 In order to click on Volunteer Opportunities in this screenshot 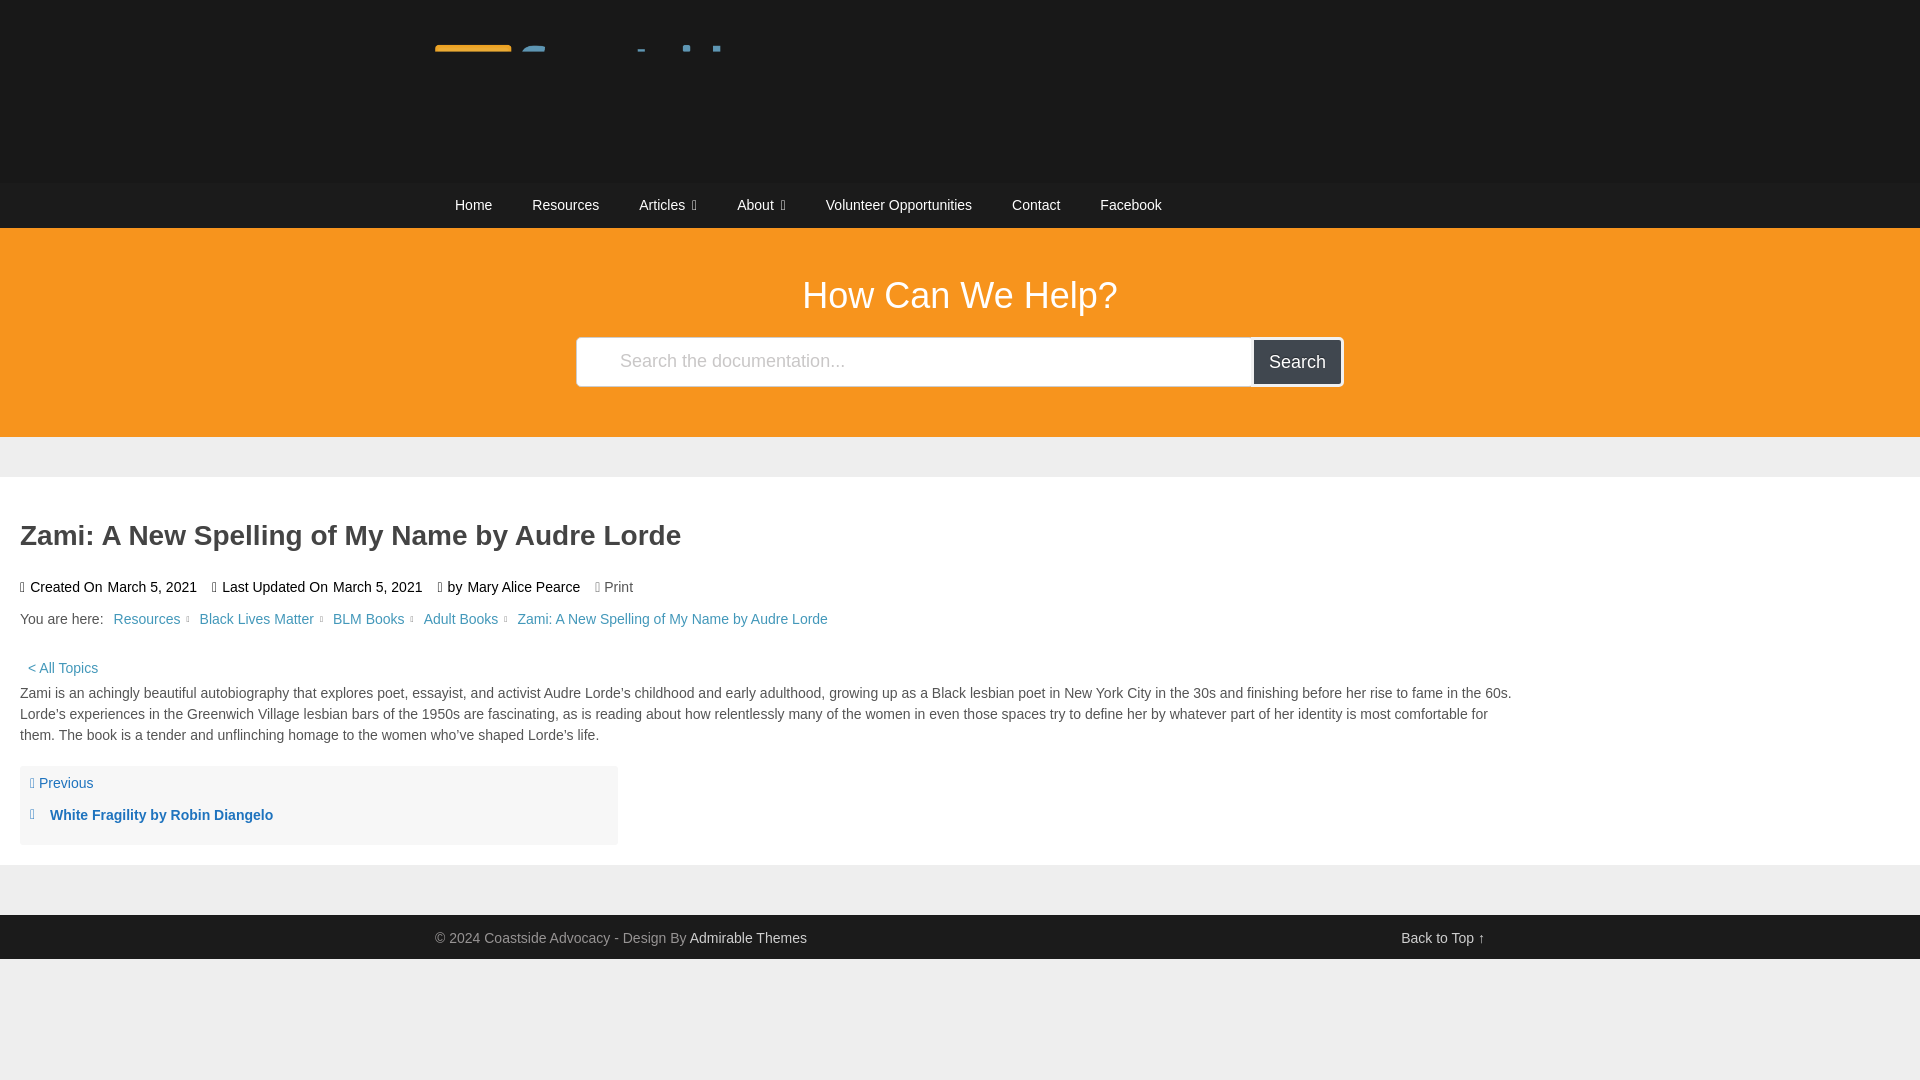, I will do `click(899, 204)`.